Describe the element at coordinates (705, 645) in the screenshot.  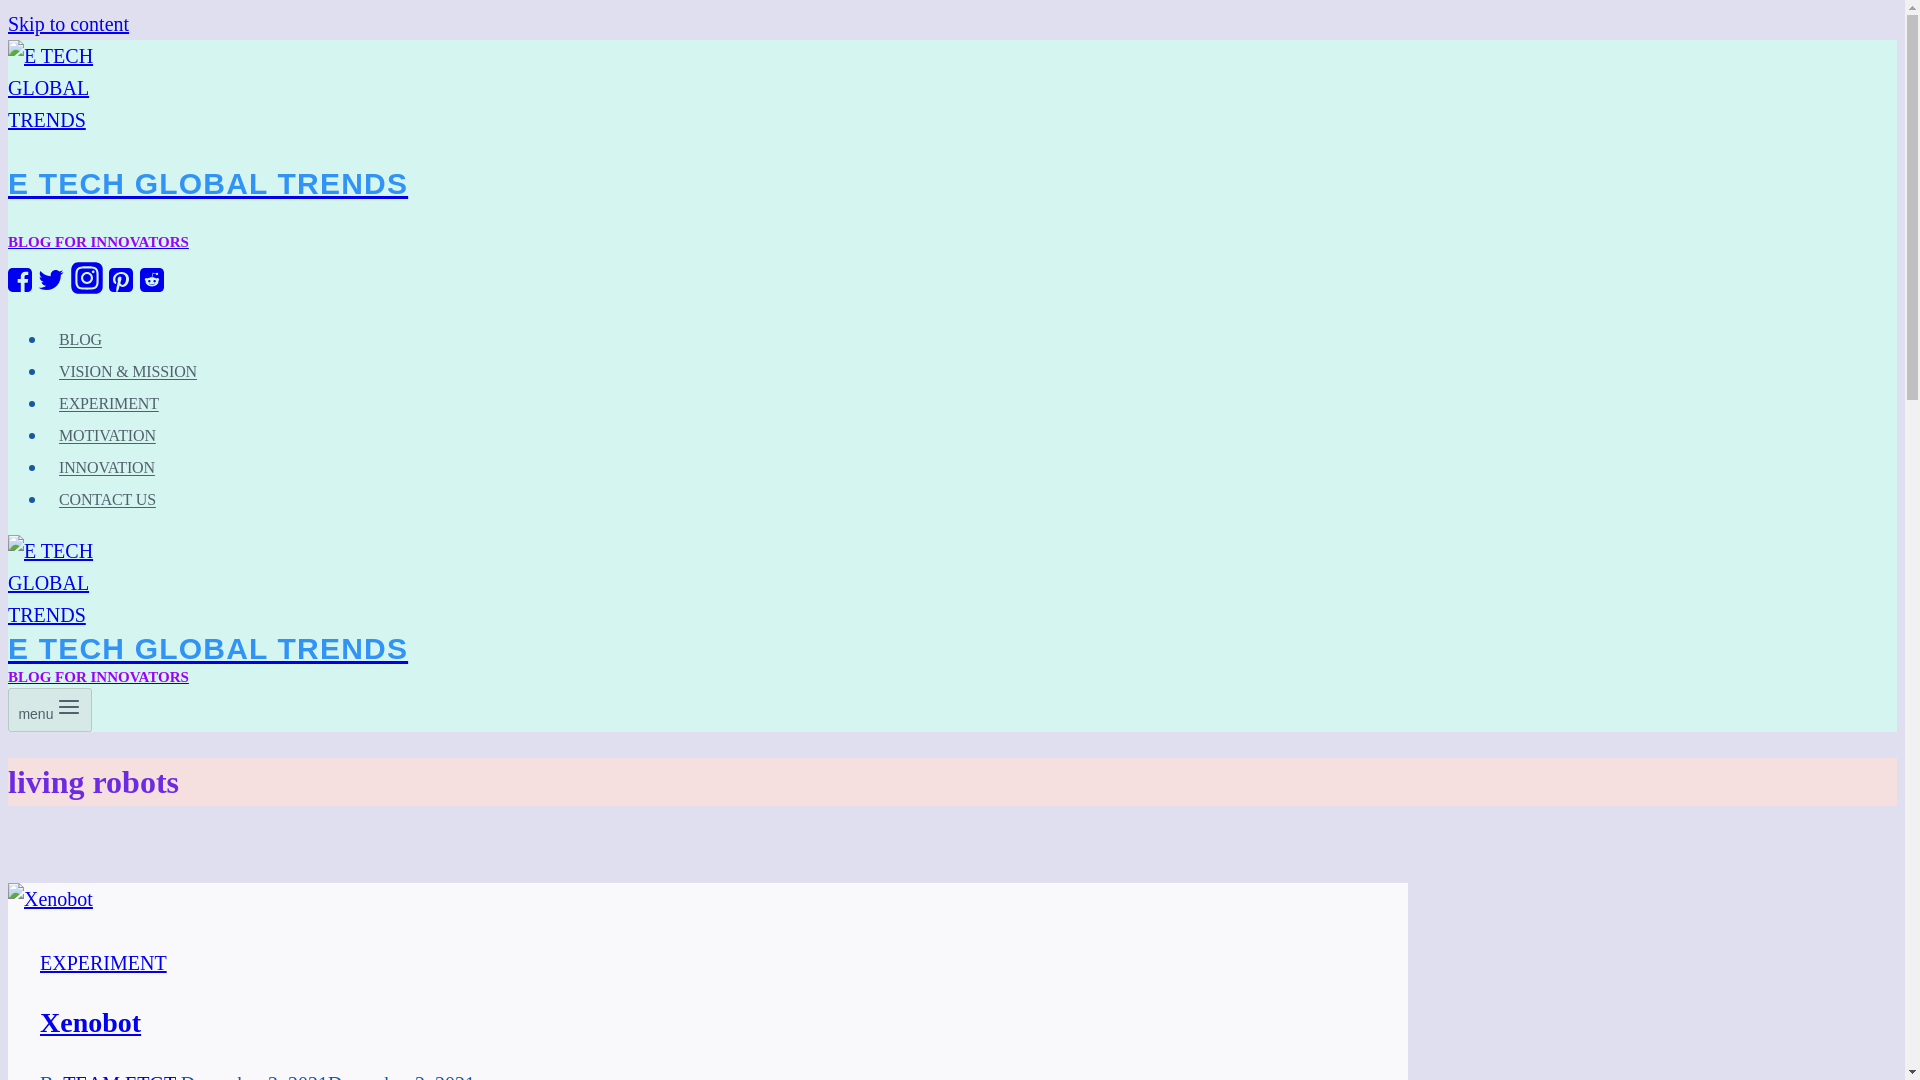
I see `EXPERIMENT` at that location.